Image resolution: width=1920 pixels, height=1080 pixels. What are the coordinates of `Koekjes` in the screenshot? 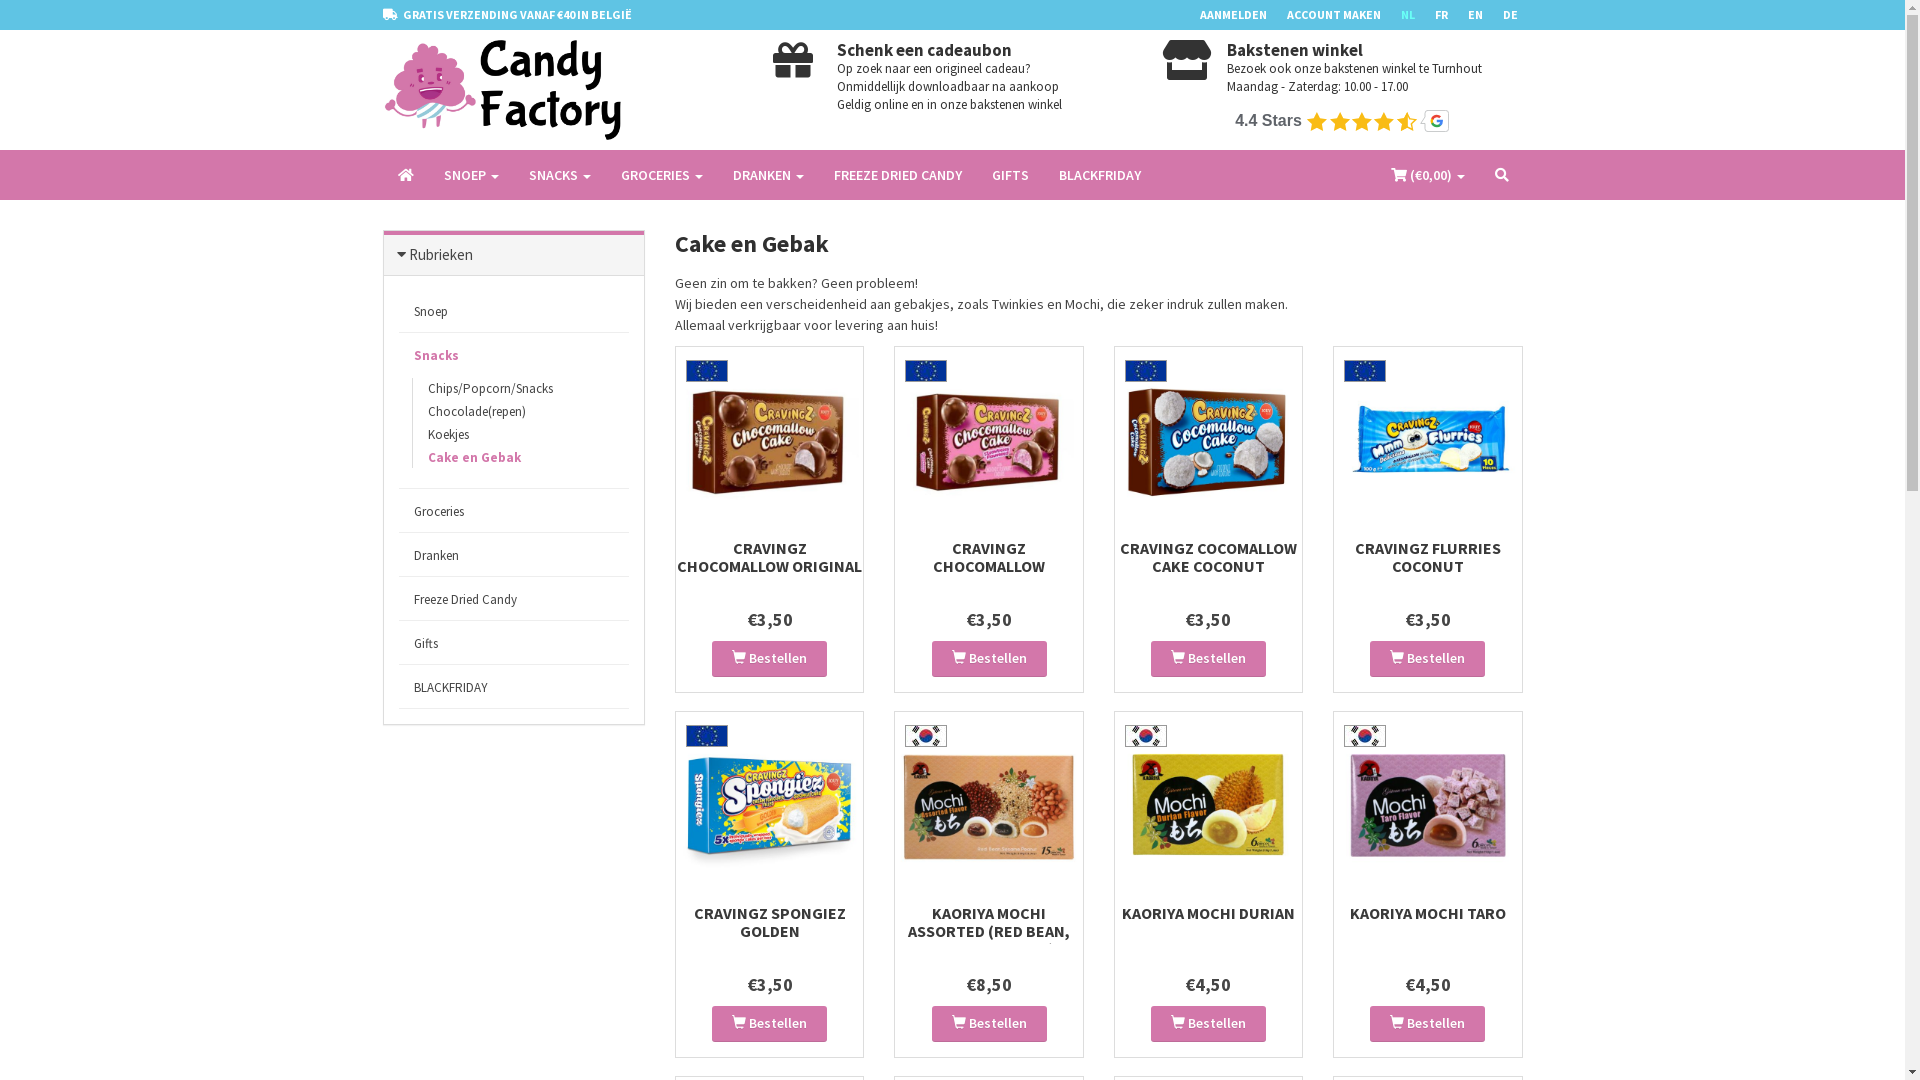 It's located at (448, 434).